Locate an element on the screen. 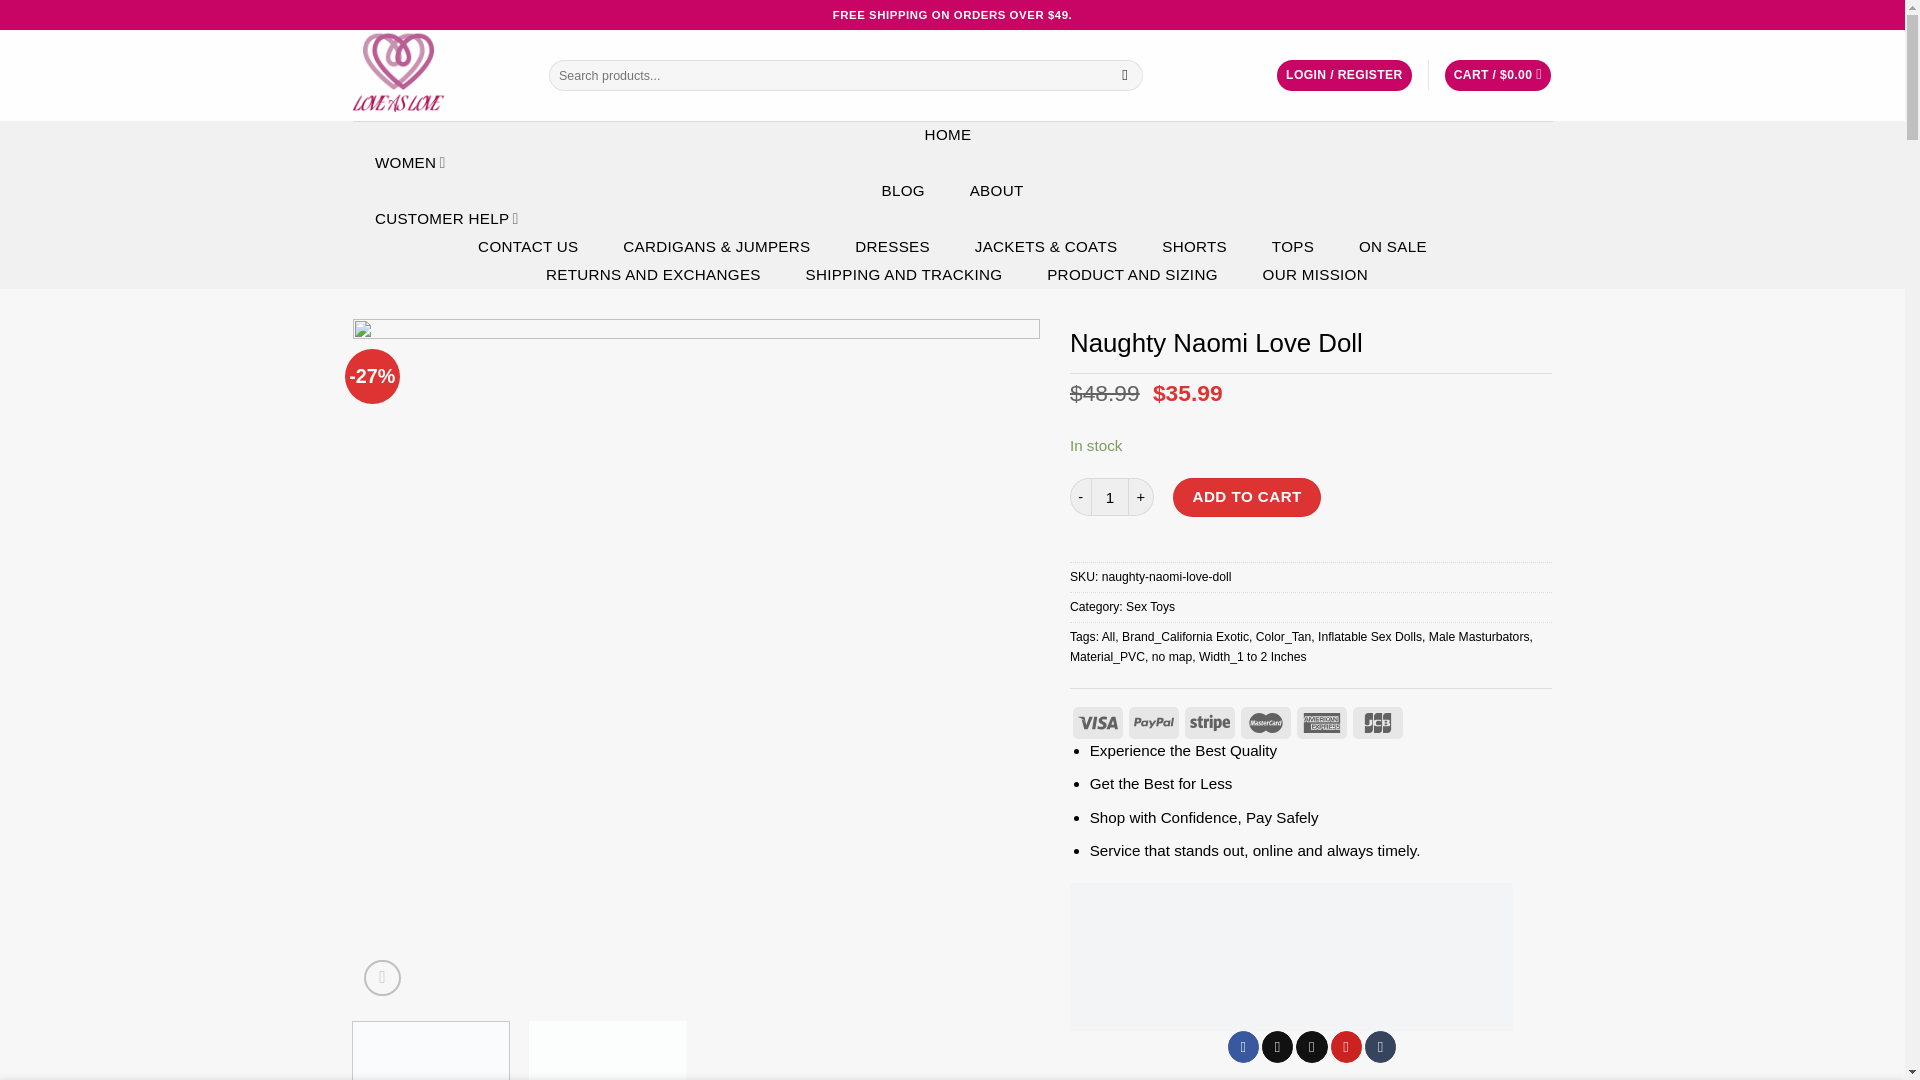 This screenshot has height=1080, width=1920. ON SALE is located at coordinates (1393, 247).